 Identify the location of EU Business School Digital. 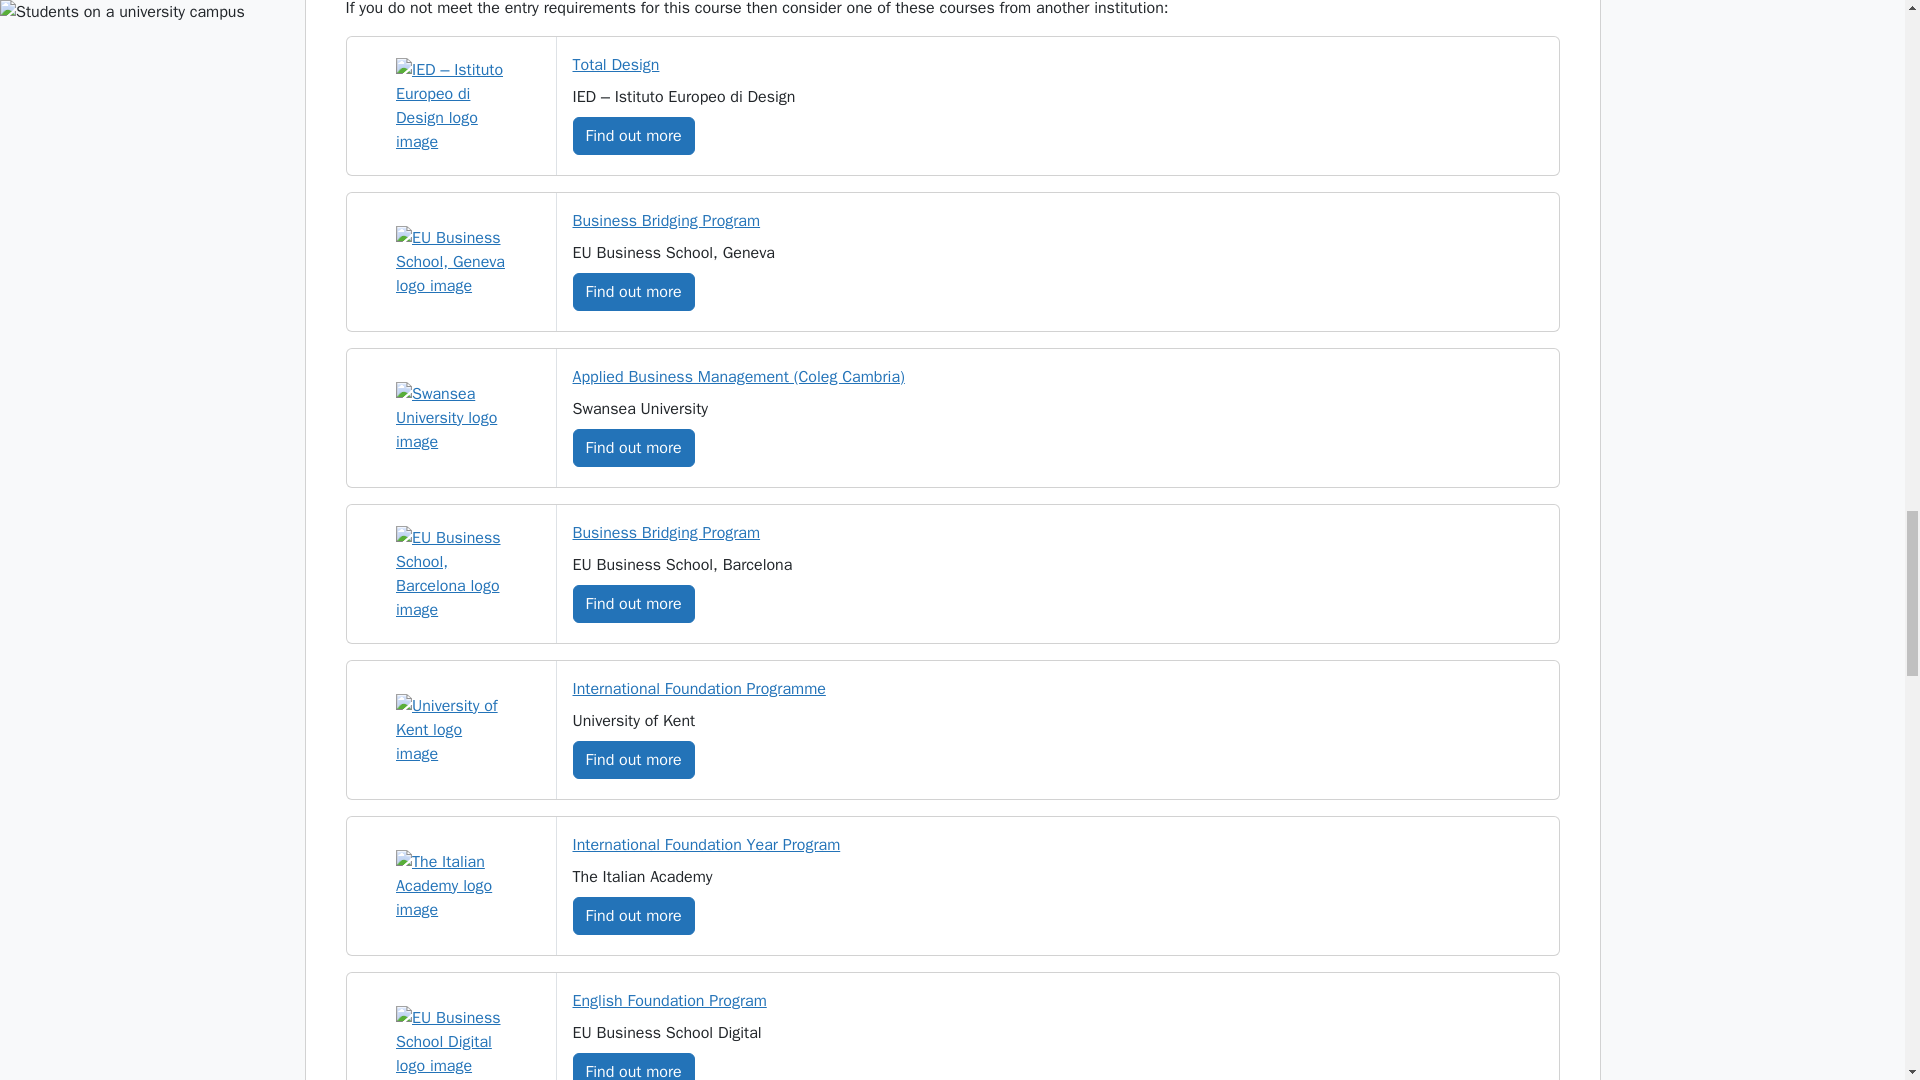
(450, 1041).